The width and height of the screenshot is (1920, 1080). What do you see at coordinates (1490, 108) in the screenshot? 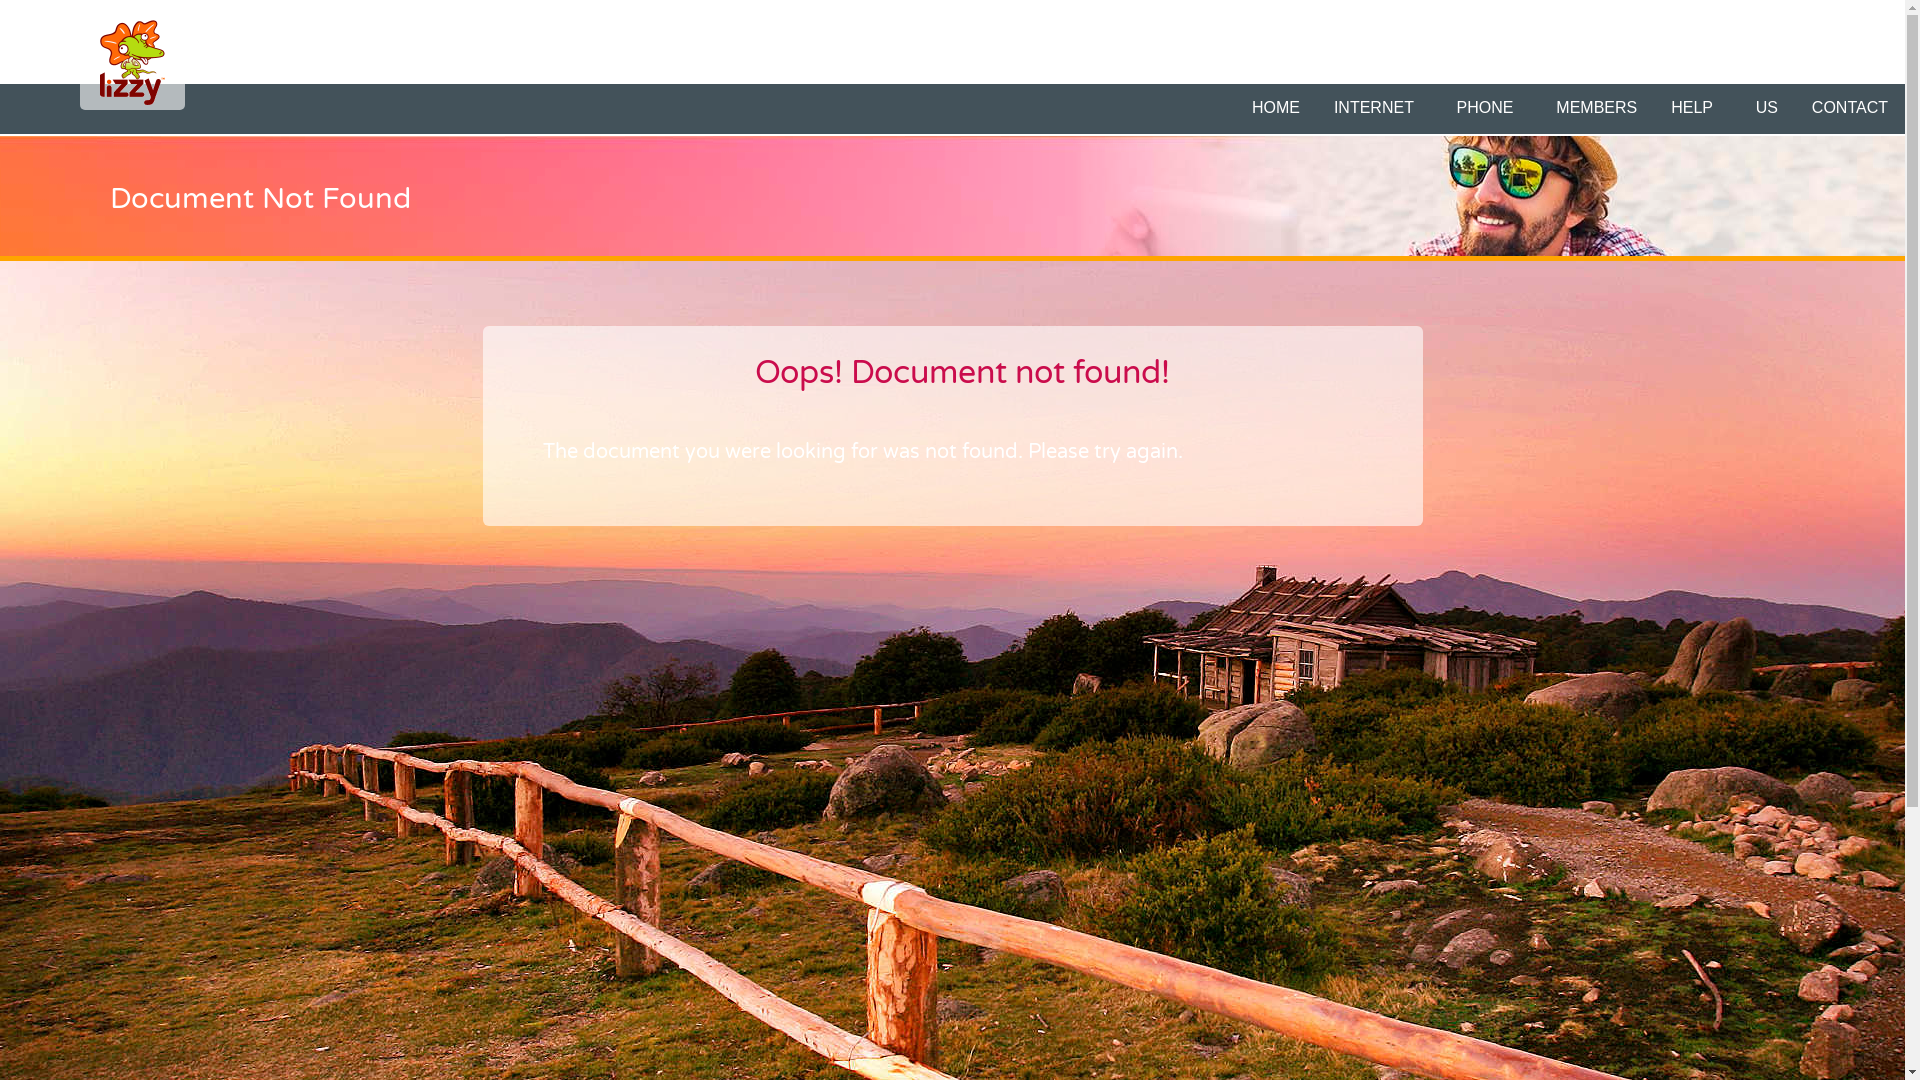
I see `PHONE  ` at bounding box center [1490, 108].